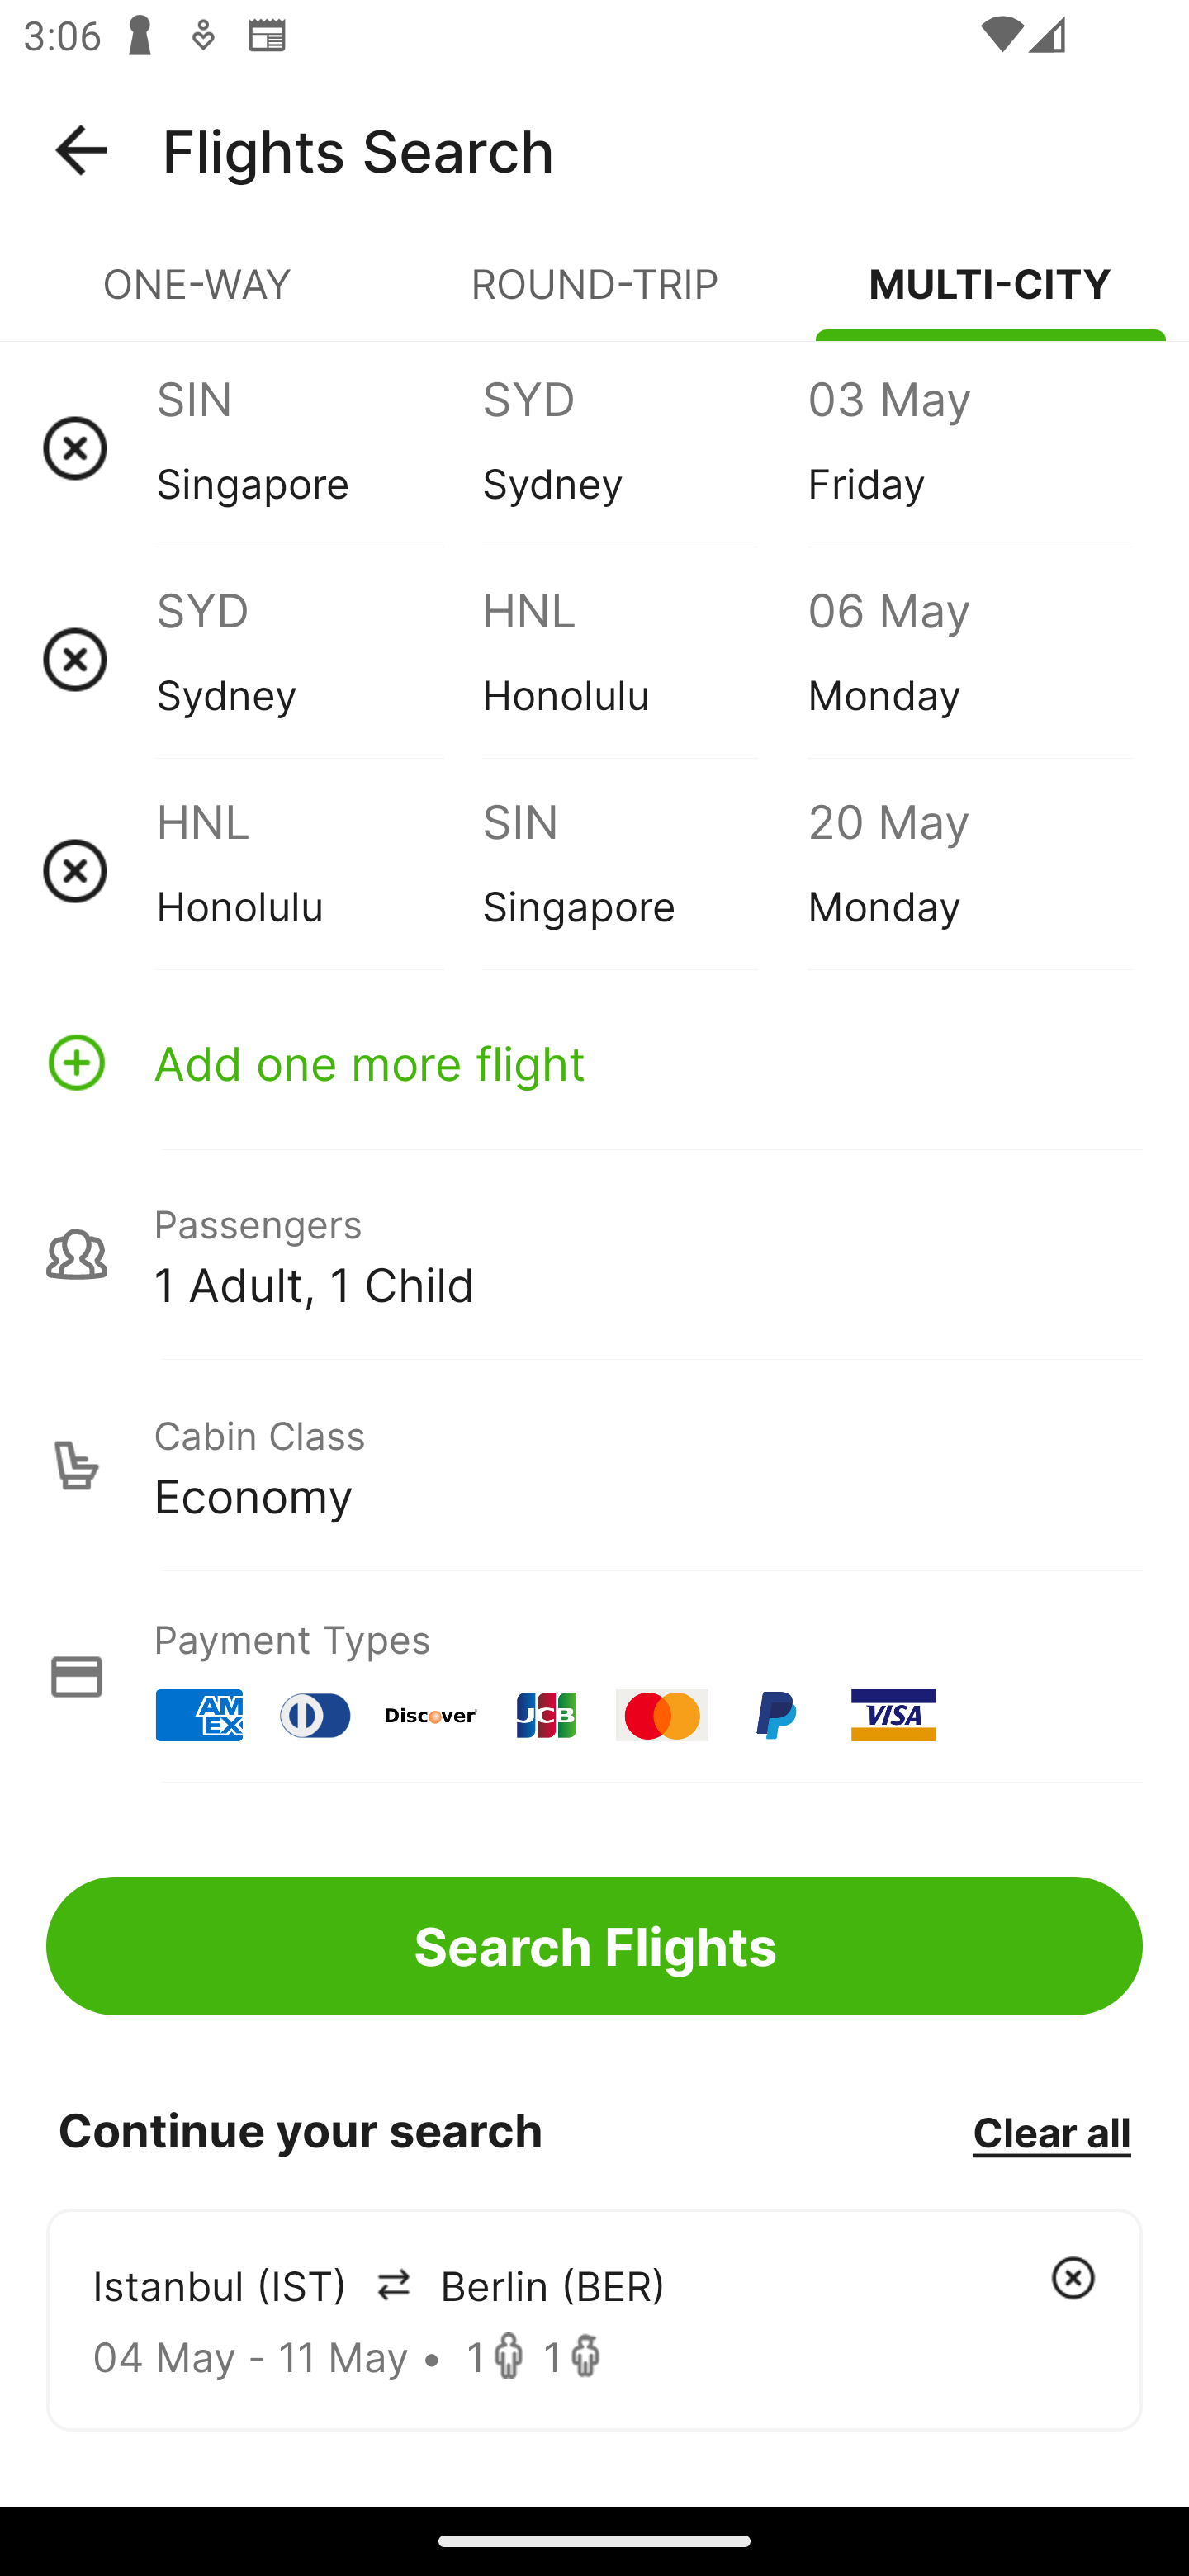 This screenshot has width=1189, height=2576. I want to click on SIN Singapore, so click(644, 870).